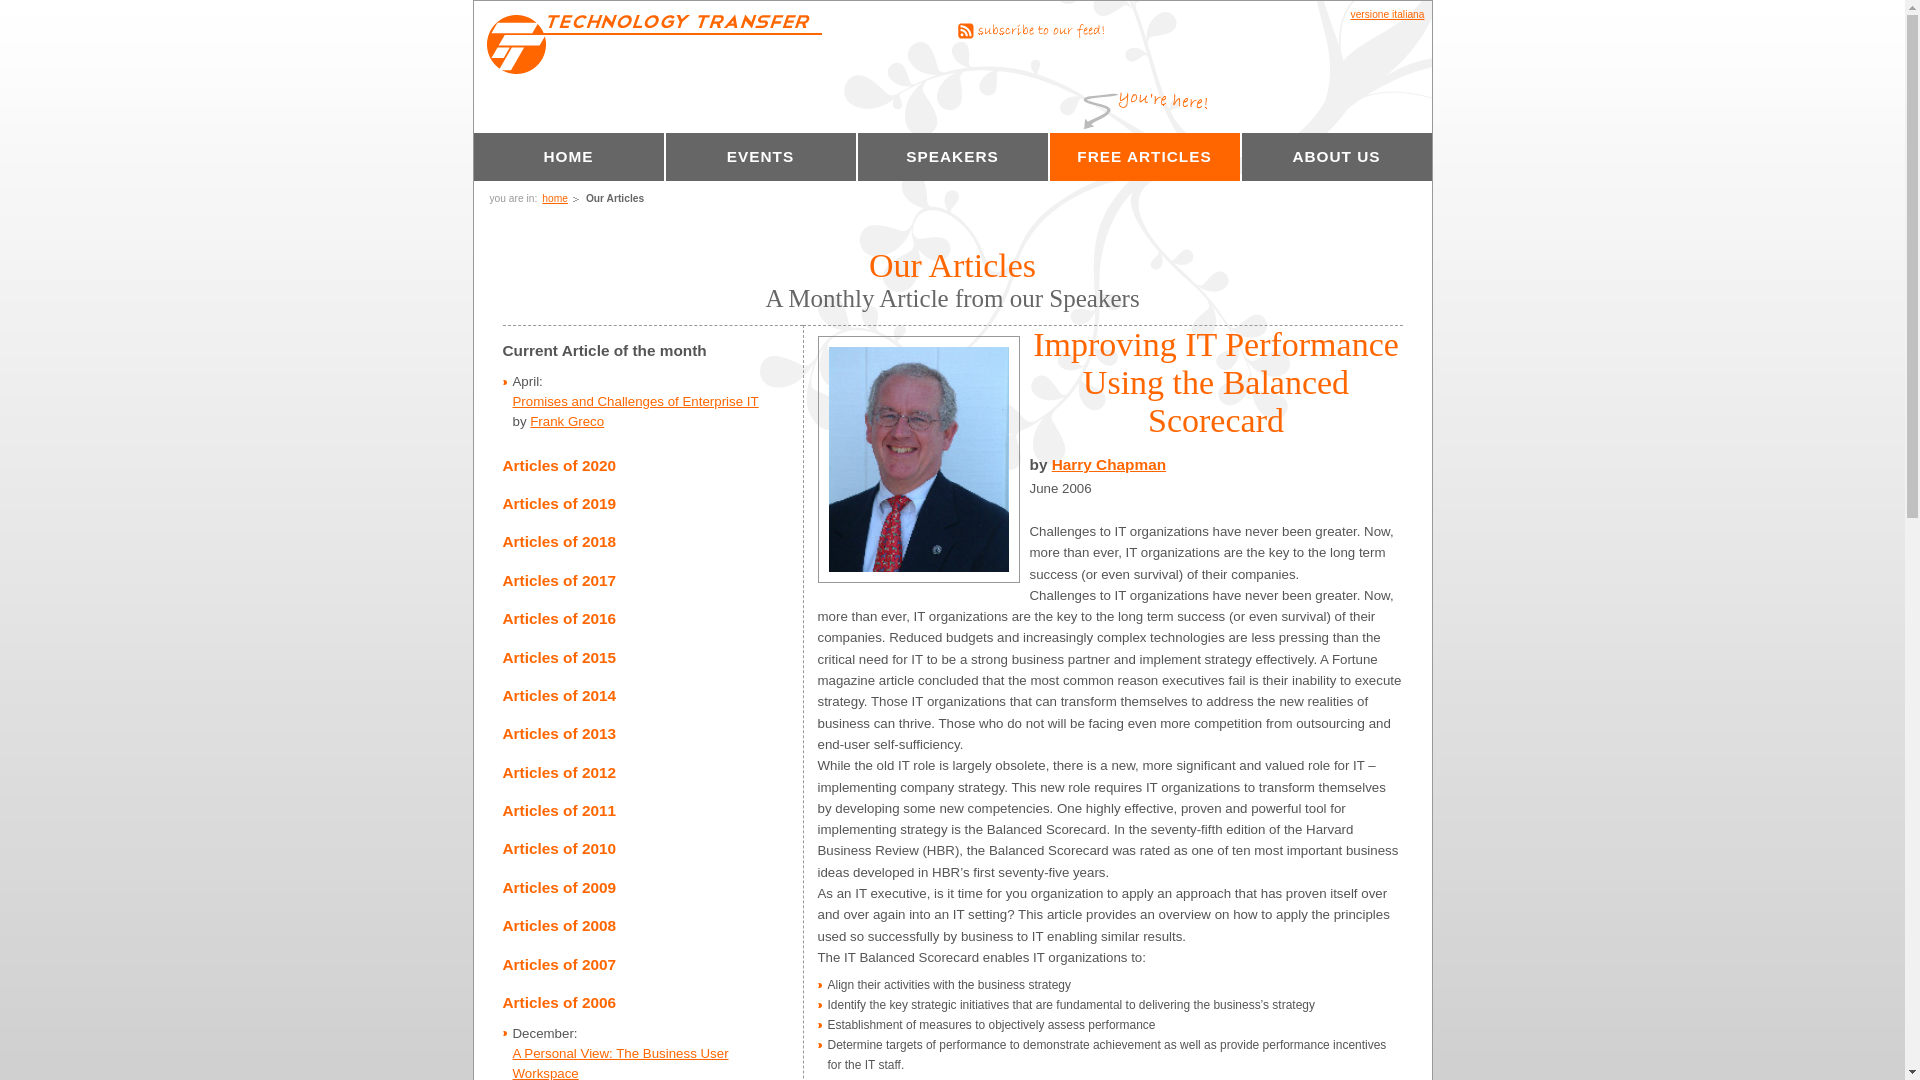 The image size is (1920, 1080). What do you see at coordinates (1145, 156) in the screenshot?
I see `FREE ARTICLES` at bounding box center [1145, 156].